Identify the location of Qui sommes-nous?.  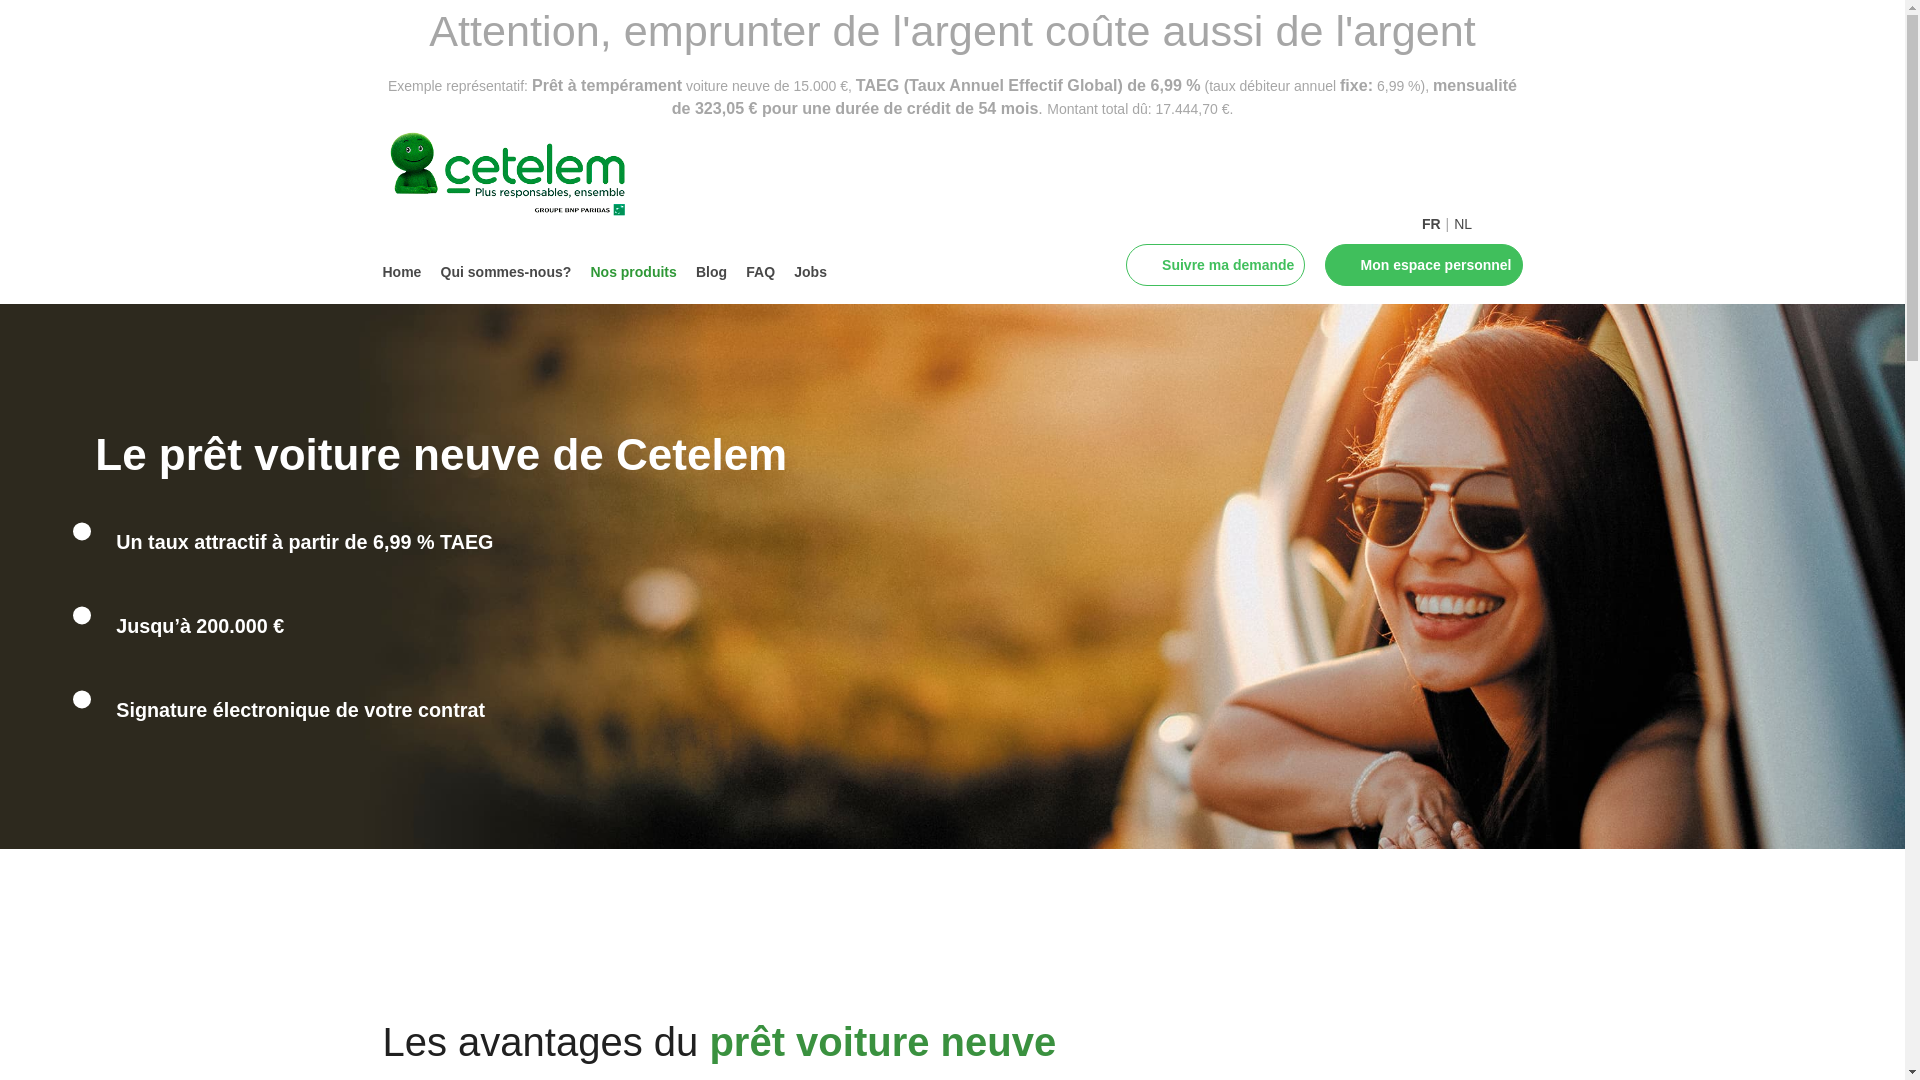
(506, 272).